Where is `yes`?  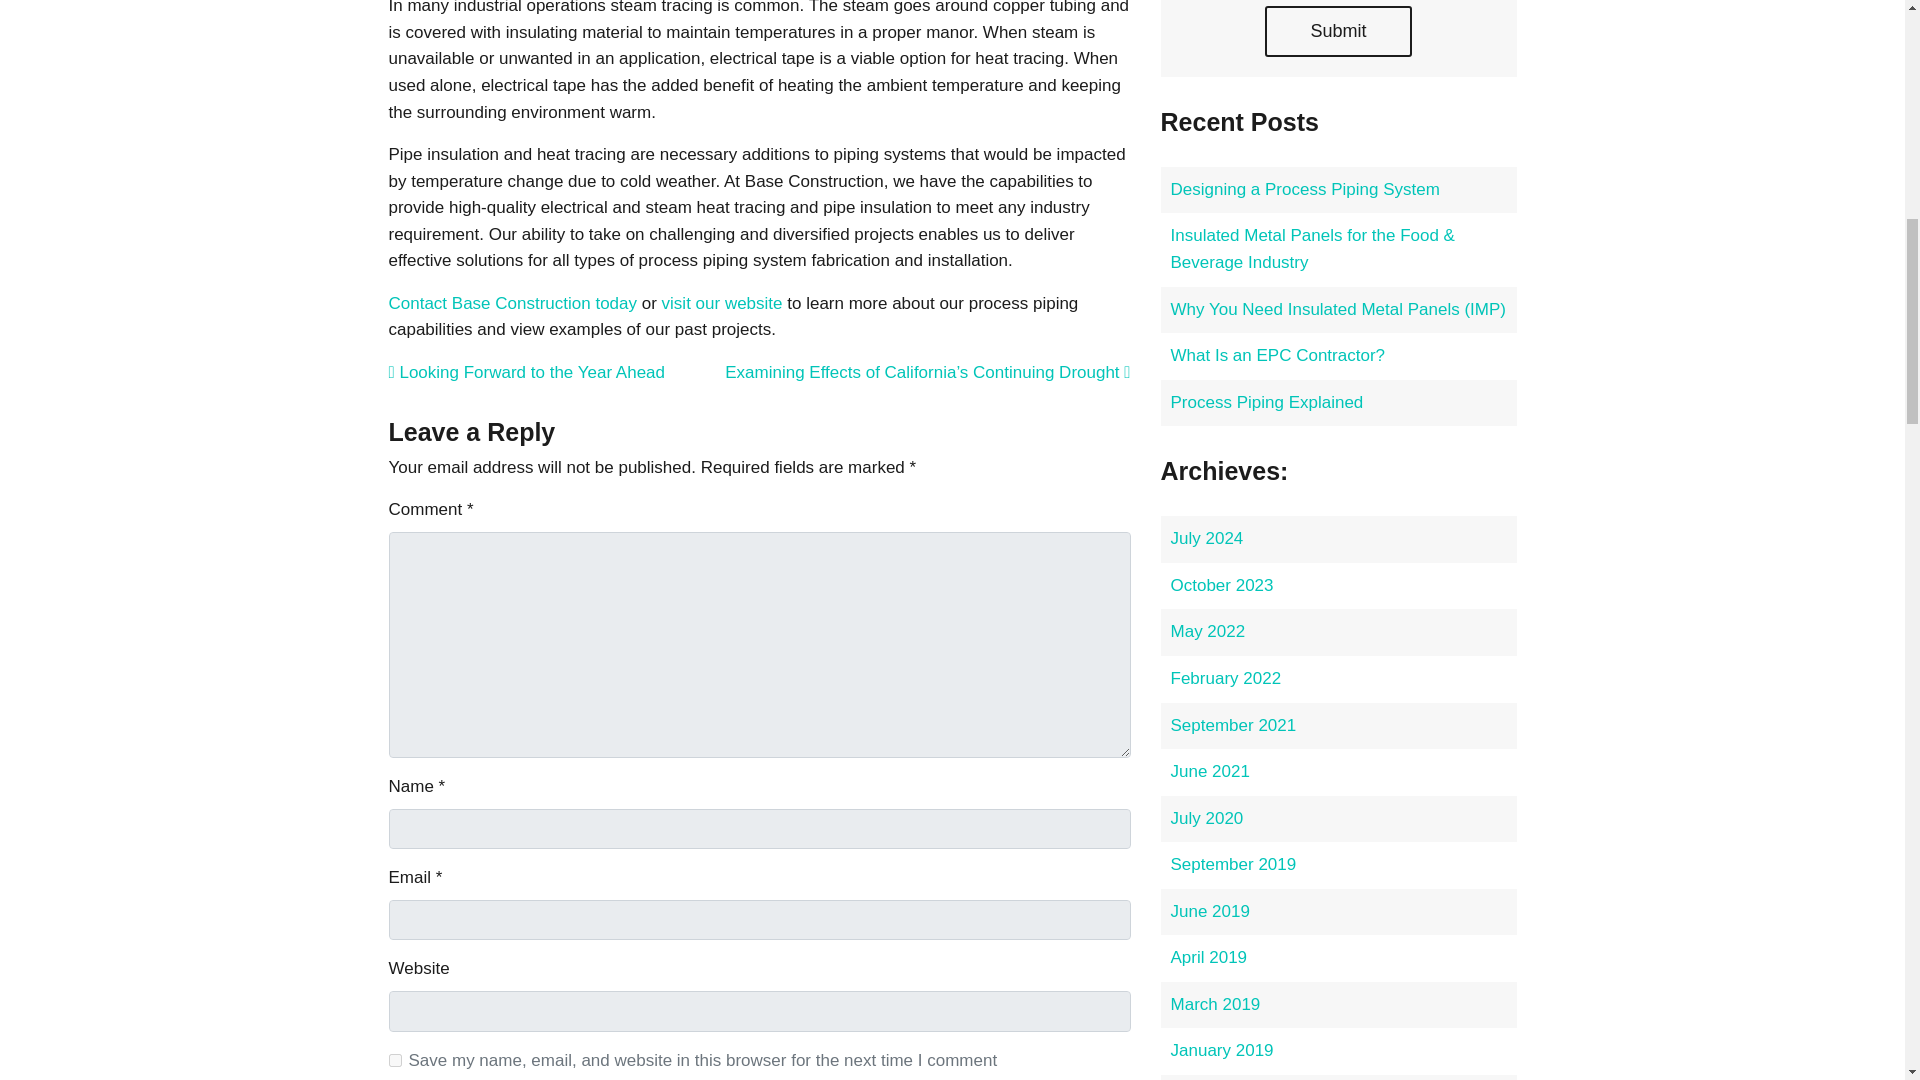
yes is located at coordinates (394, 1060).